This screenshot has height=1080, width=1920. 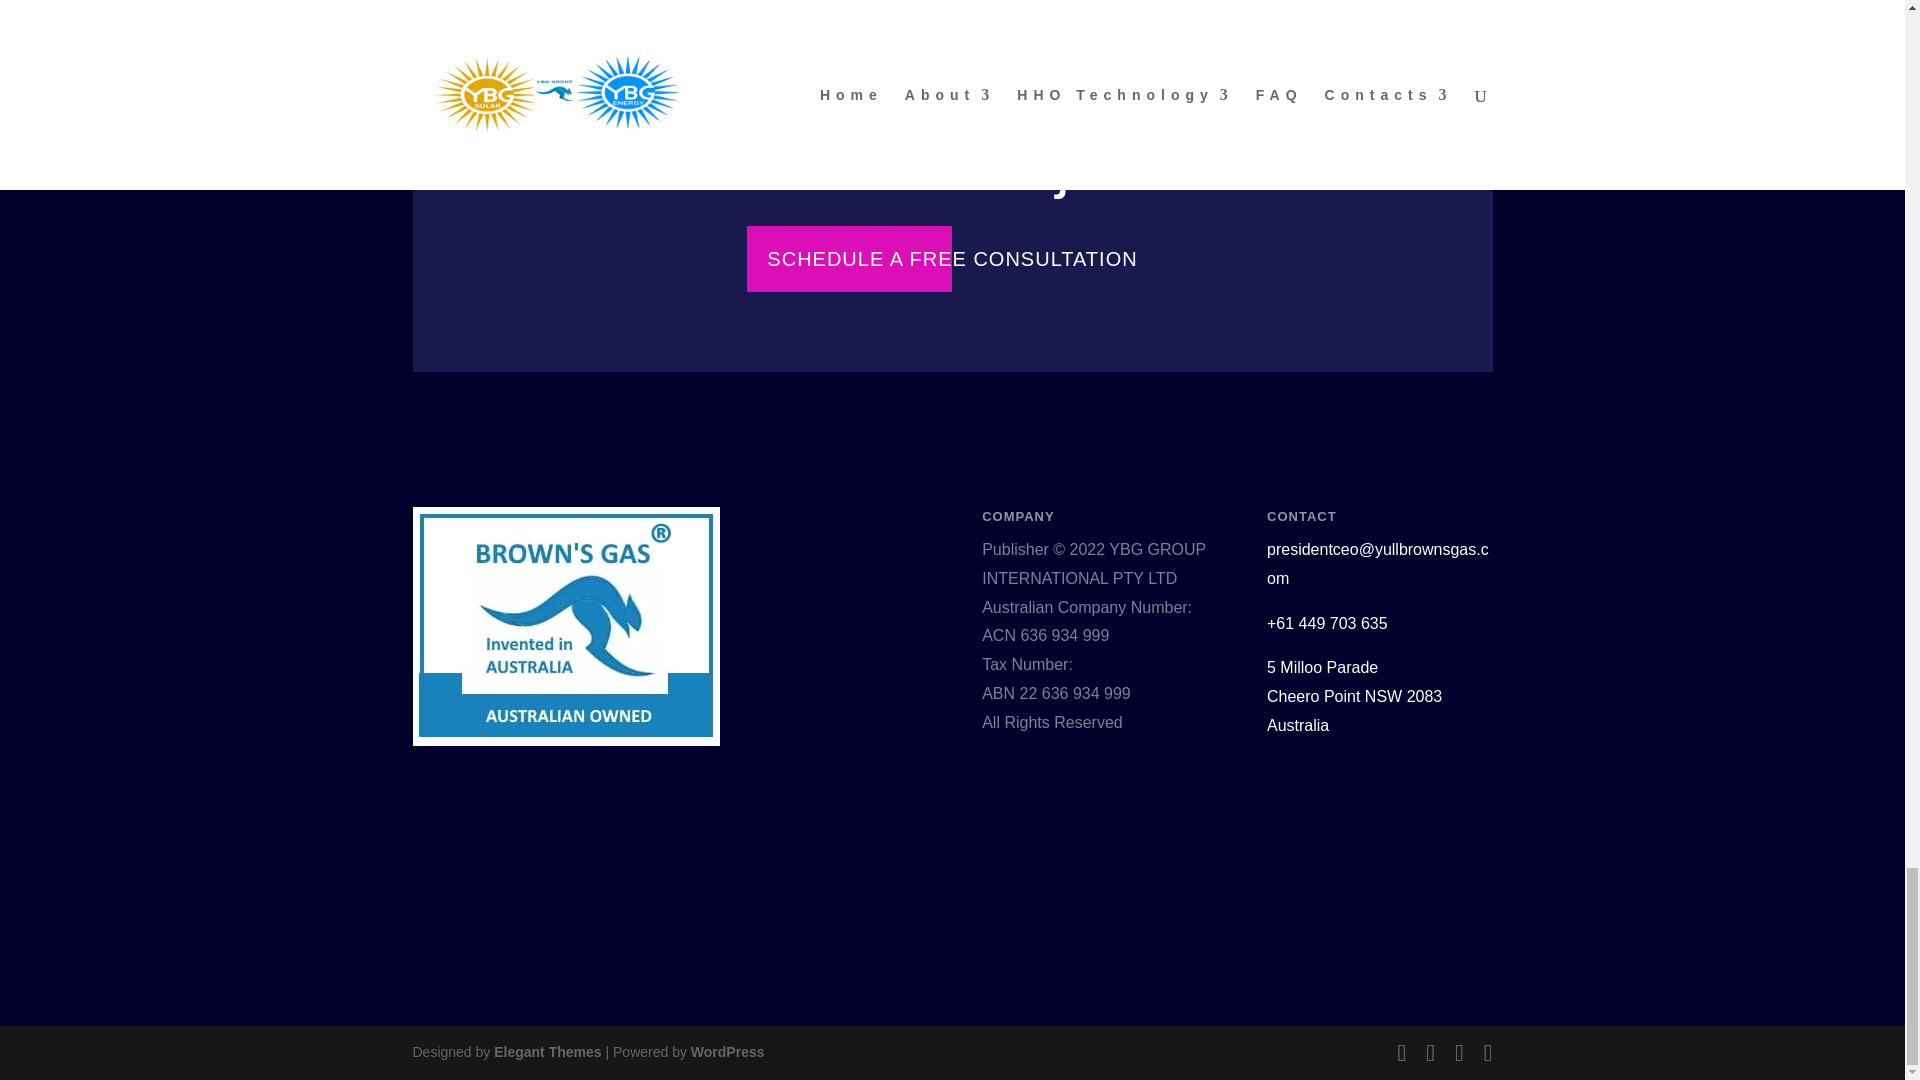 I want to click on SCHEDULE A FREE CONSULTATION, so click(x=952, y=258).